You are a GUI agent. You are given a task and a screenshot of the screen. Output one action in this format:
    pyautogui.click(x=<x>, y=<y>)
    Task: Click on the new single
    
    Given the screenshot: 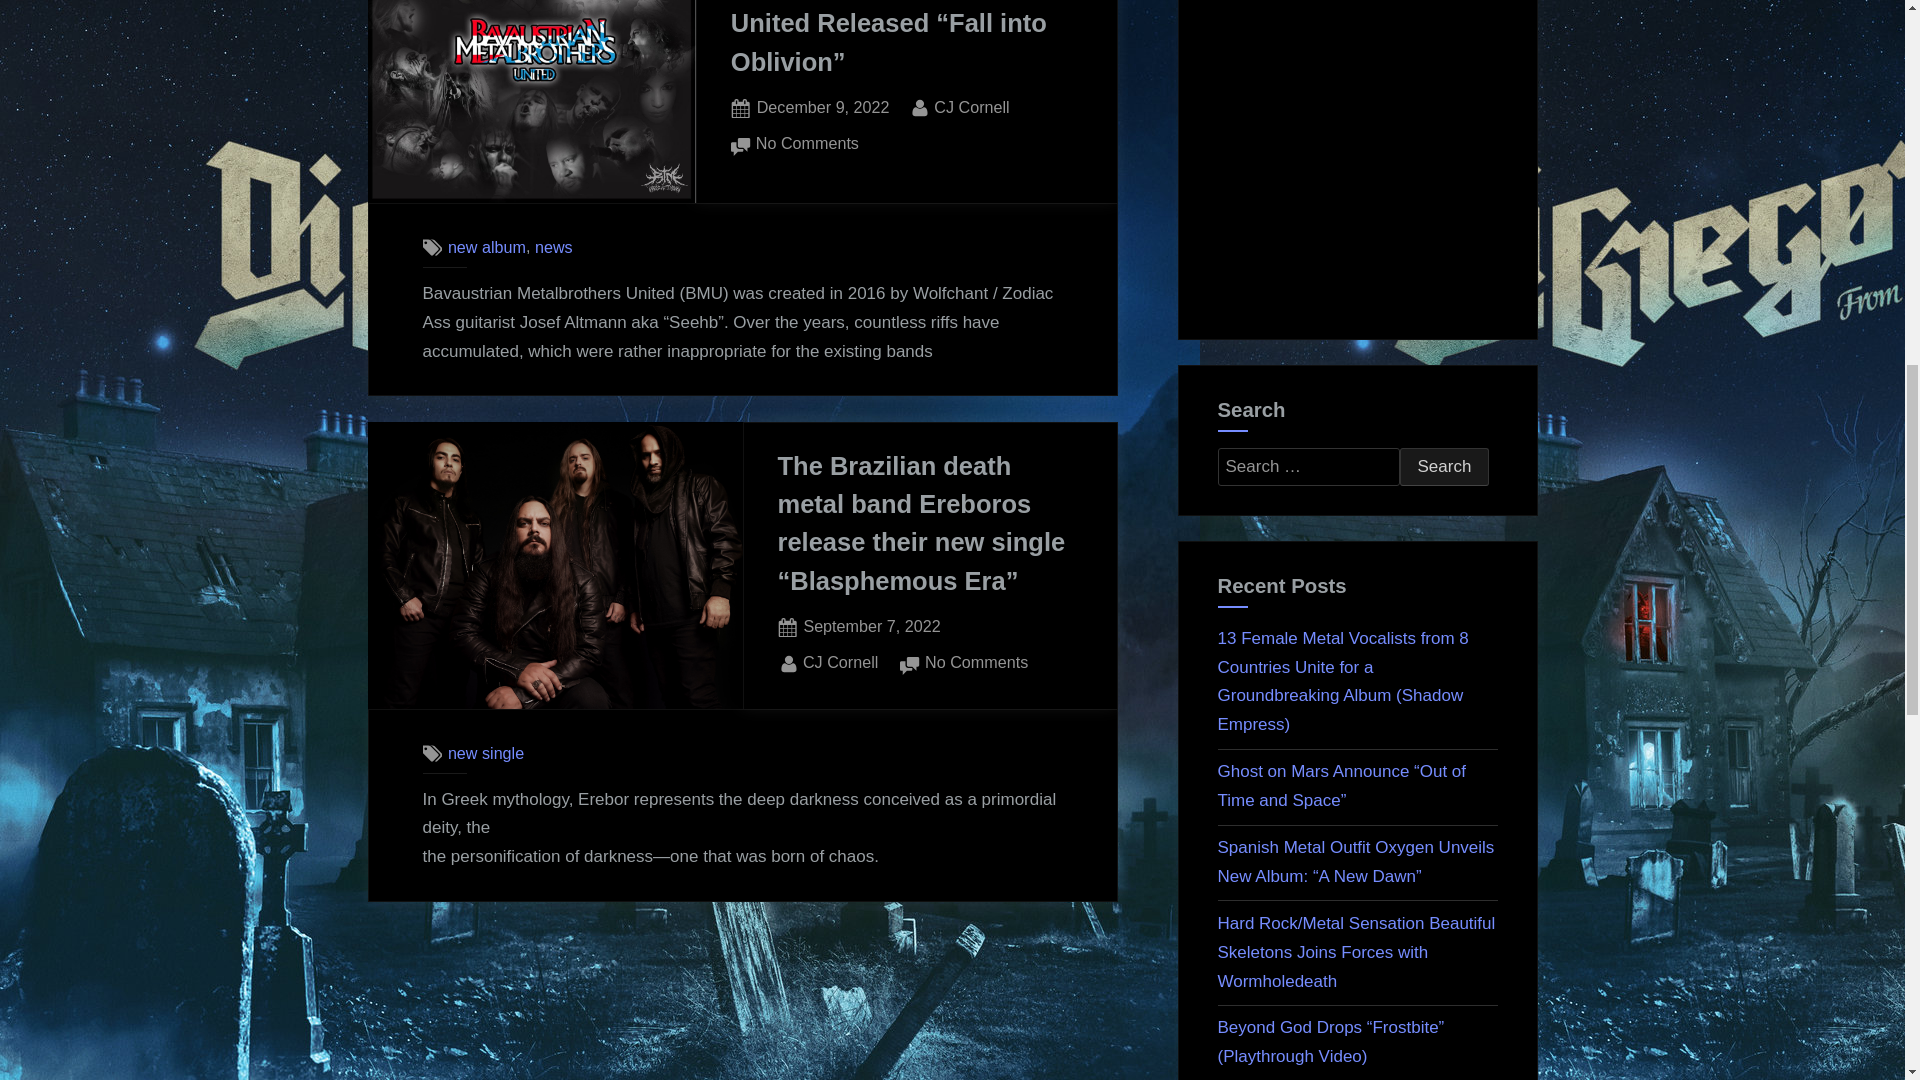 What is the action you would take?
    pyautogui.click(x=554, y=246)
    